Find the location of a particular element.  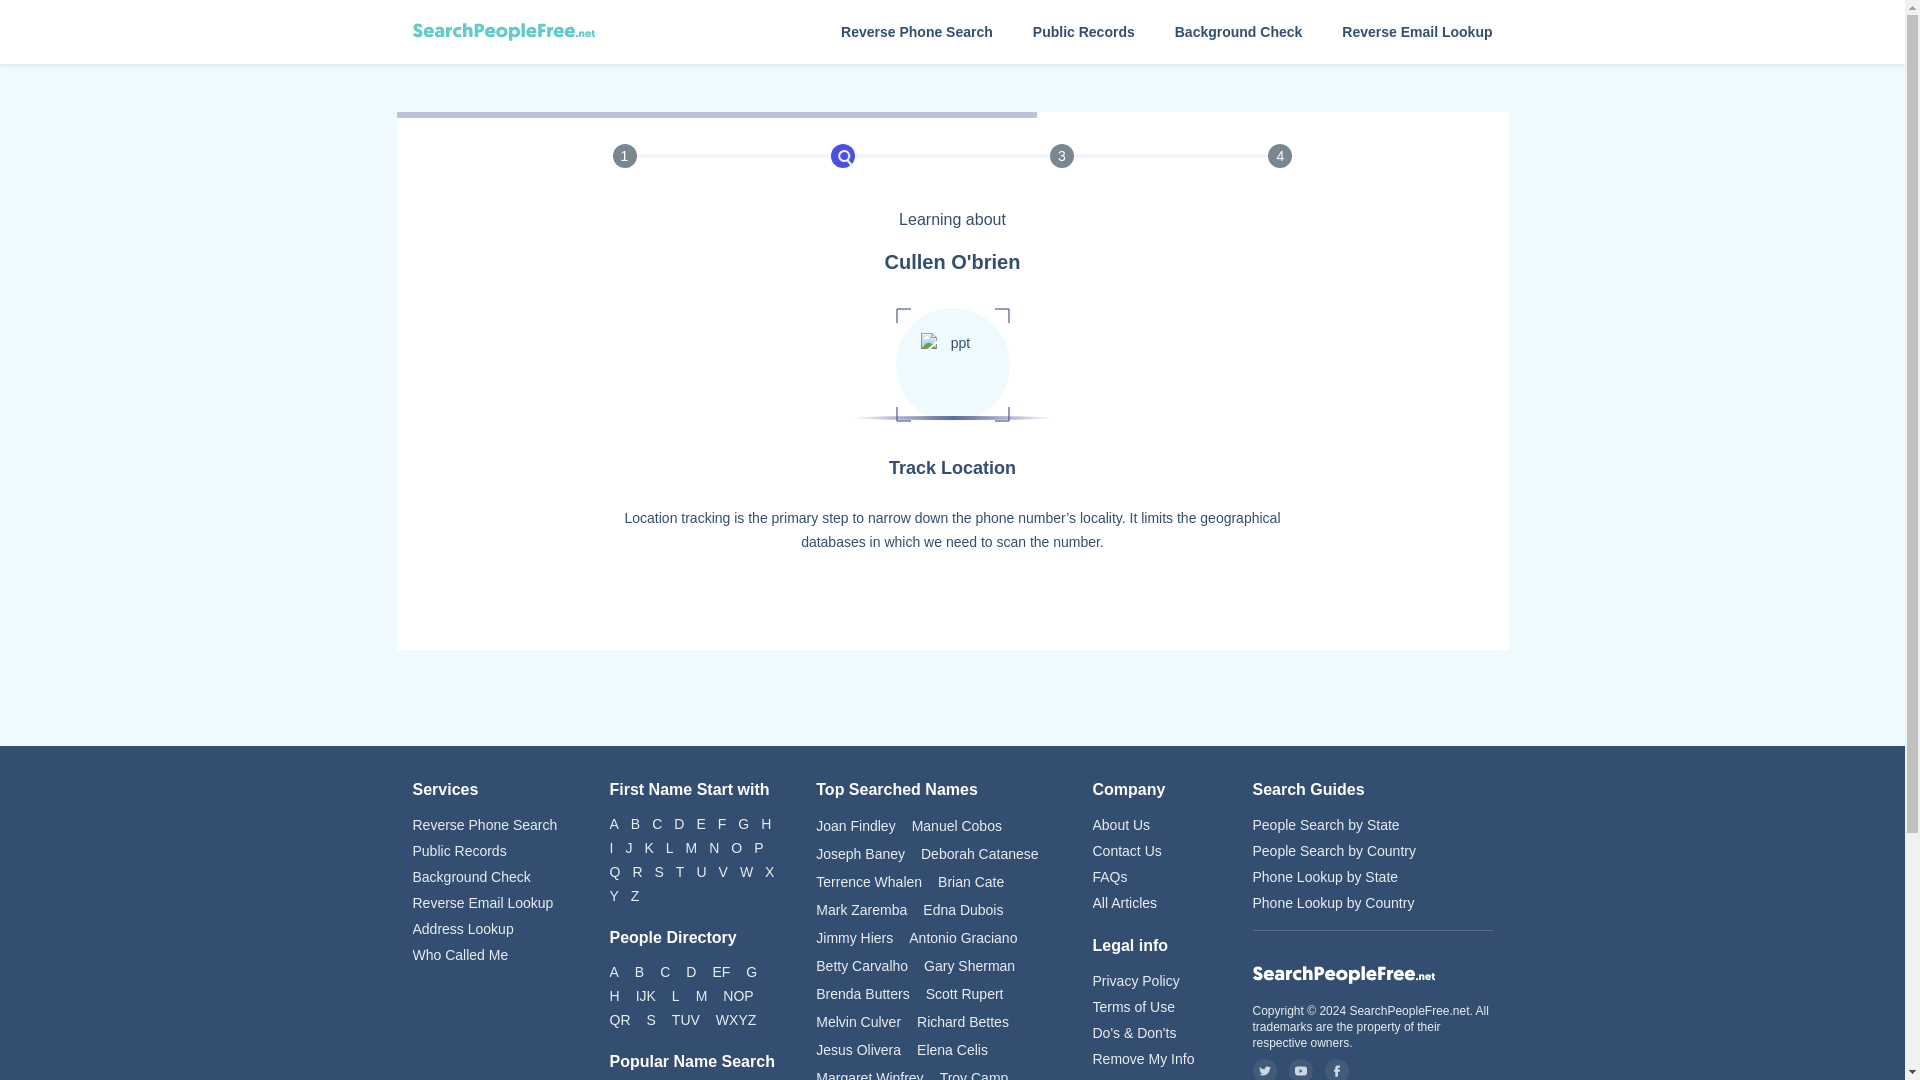

Reverse Email Lookup is located at coordinates (490, 902).